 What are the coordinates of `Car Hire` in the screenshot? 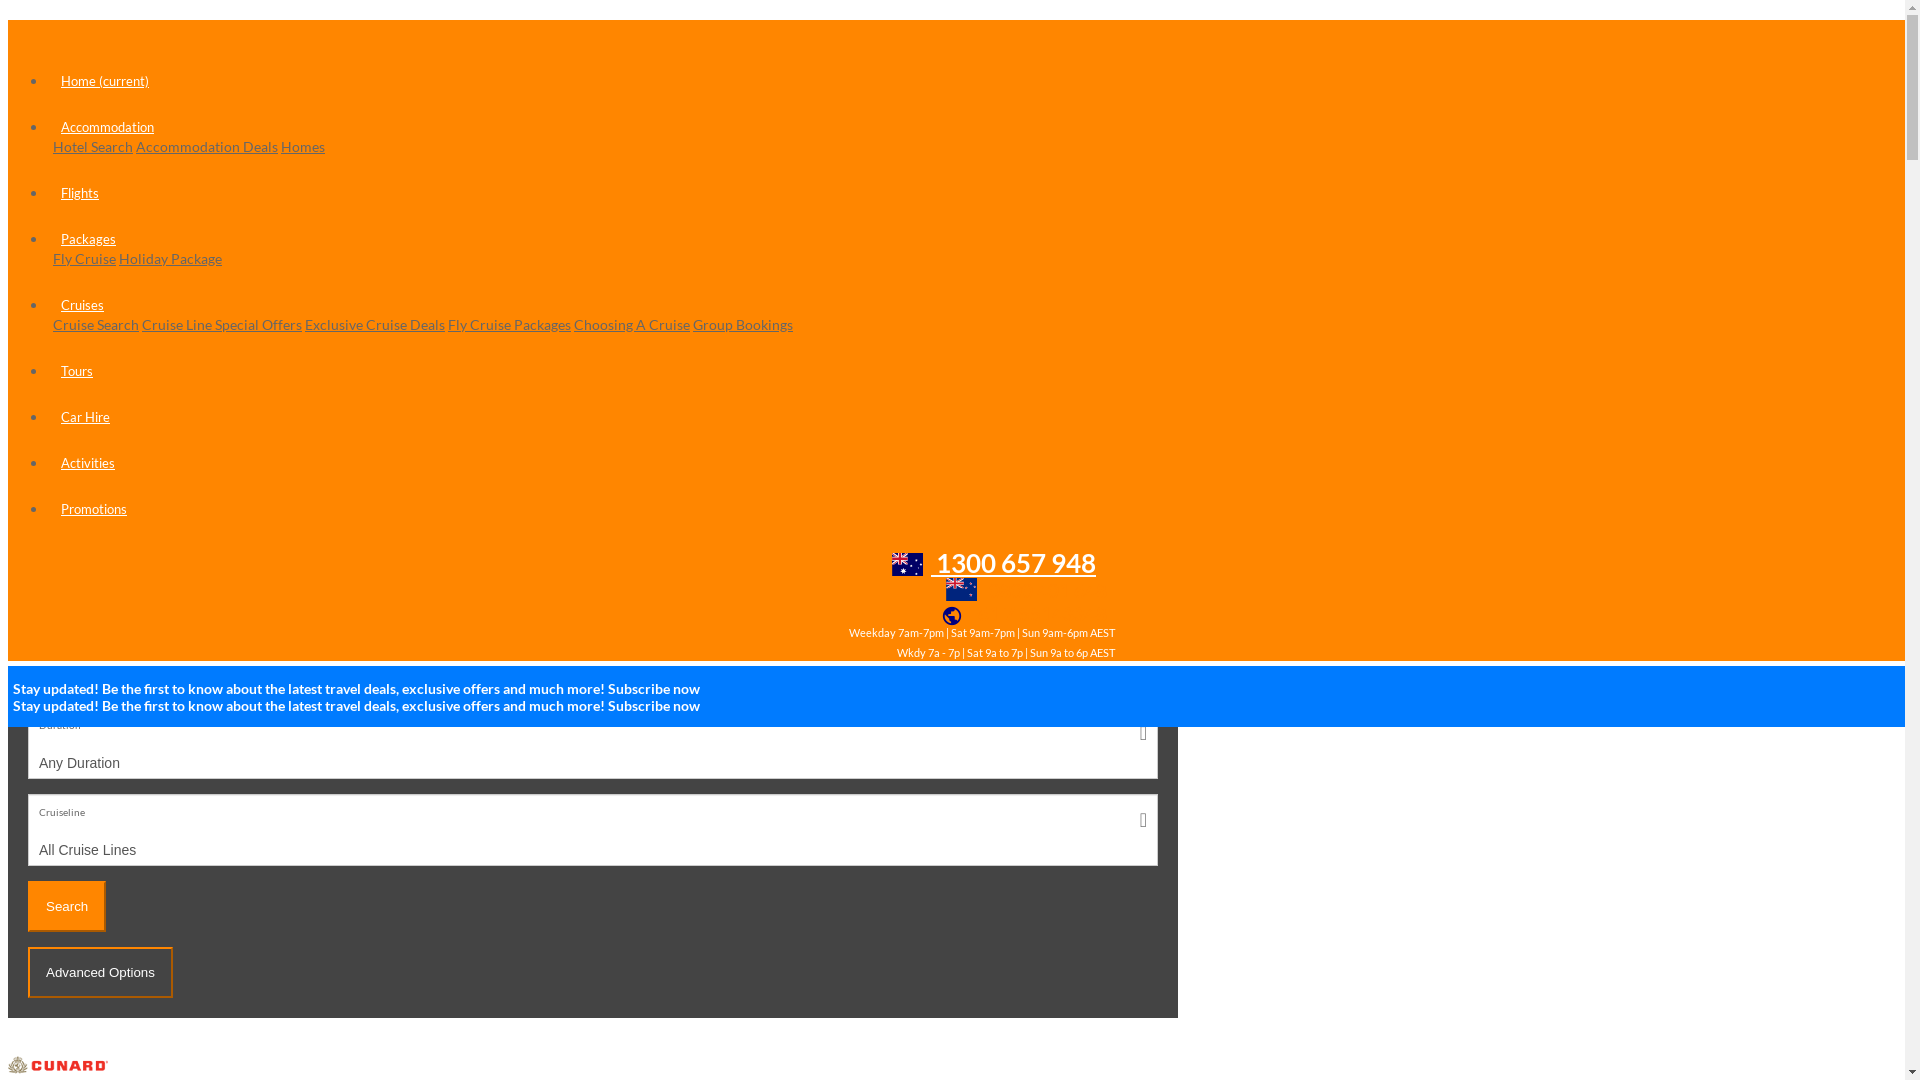 It's located at (910, 468).